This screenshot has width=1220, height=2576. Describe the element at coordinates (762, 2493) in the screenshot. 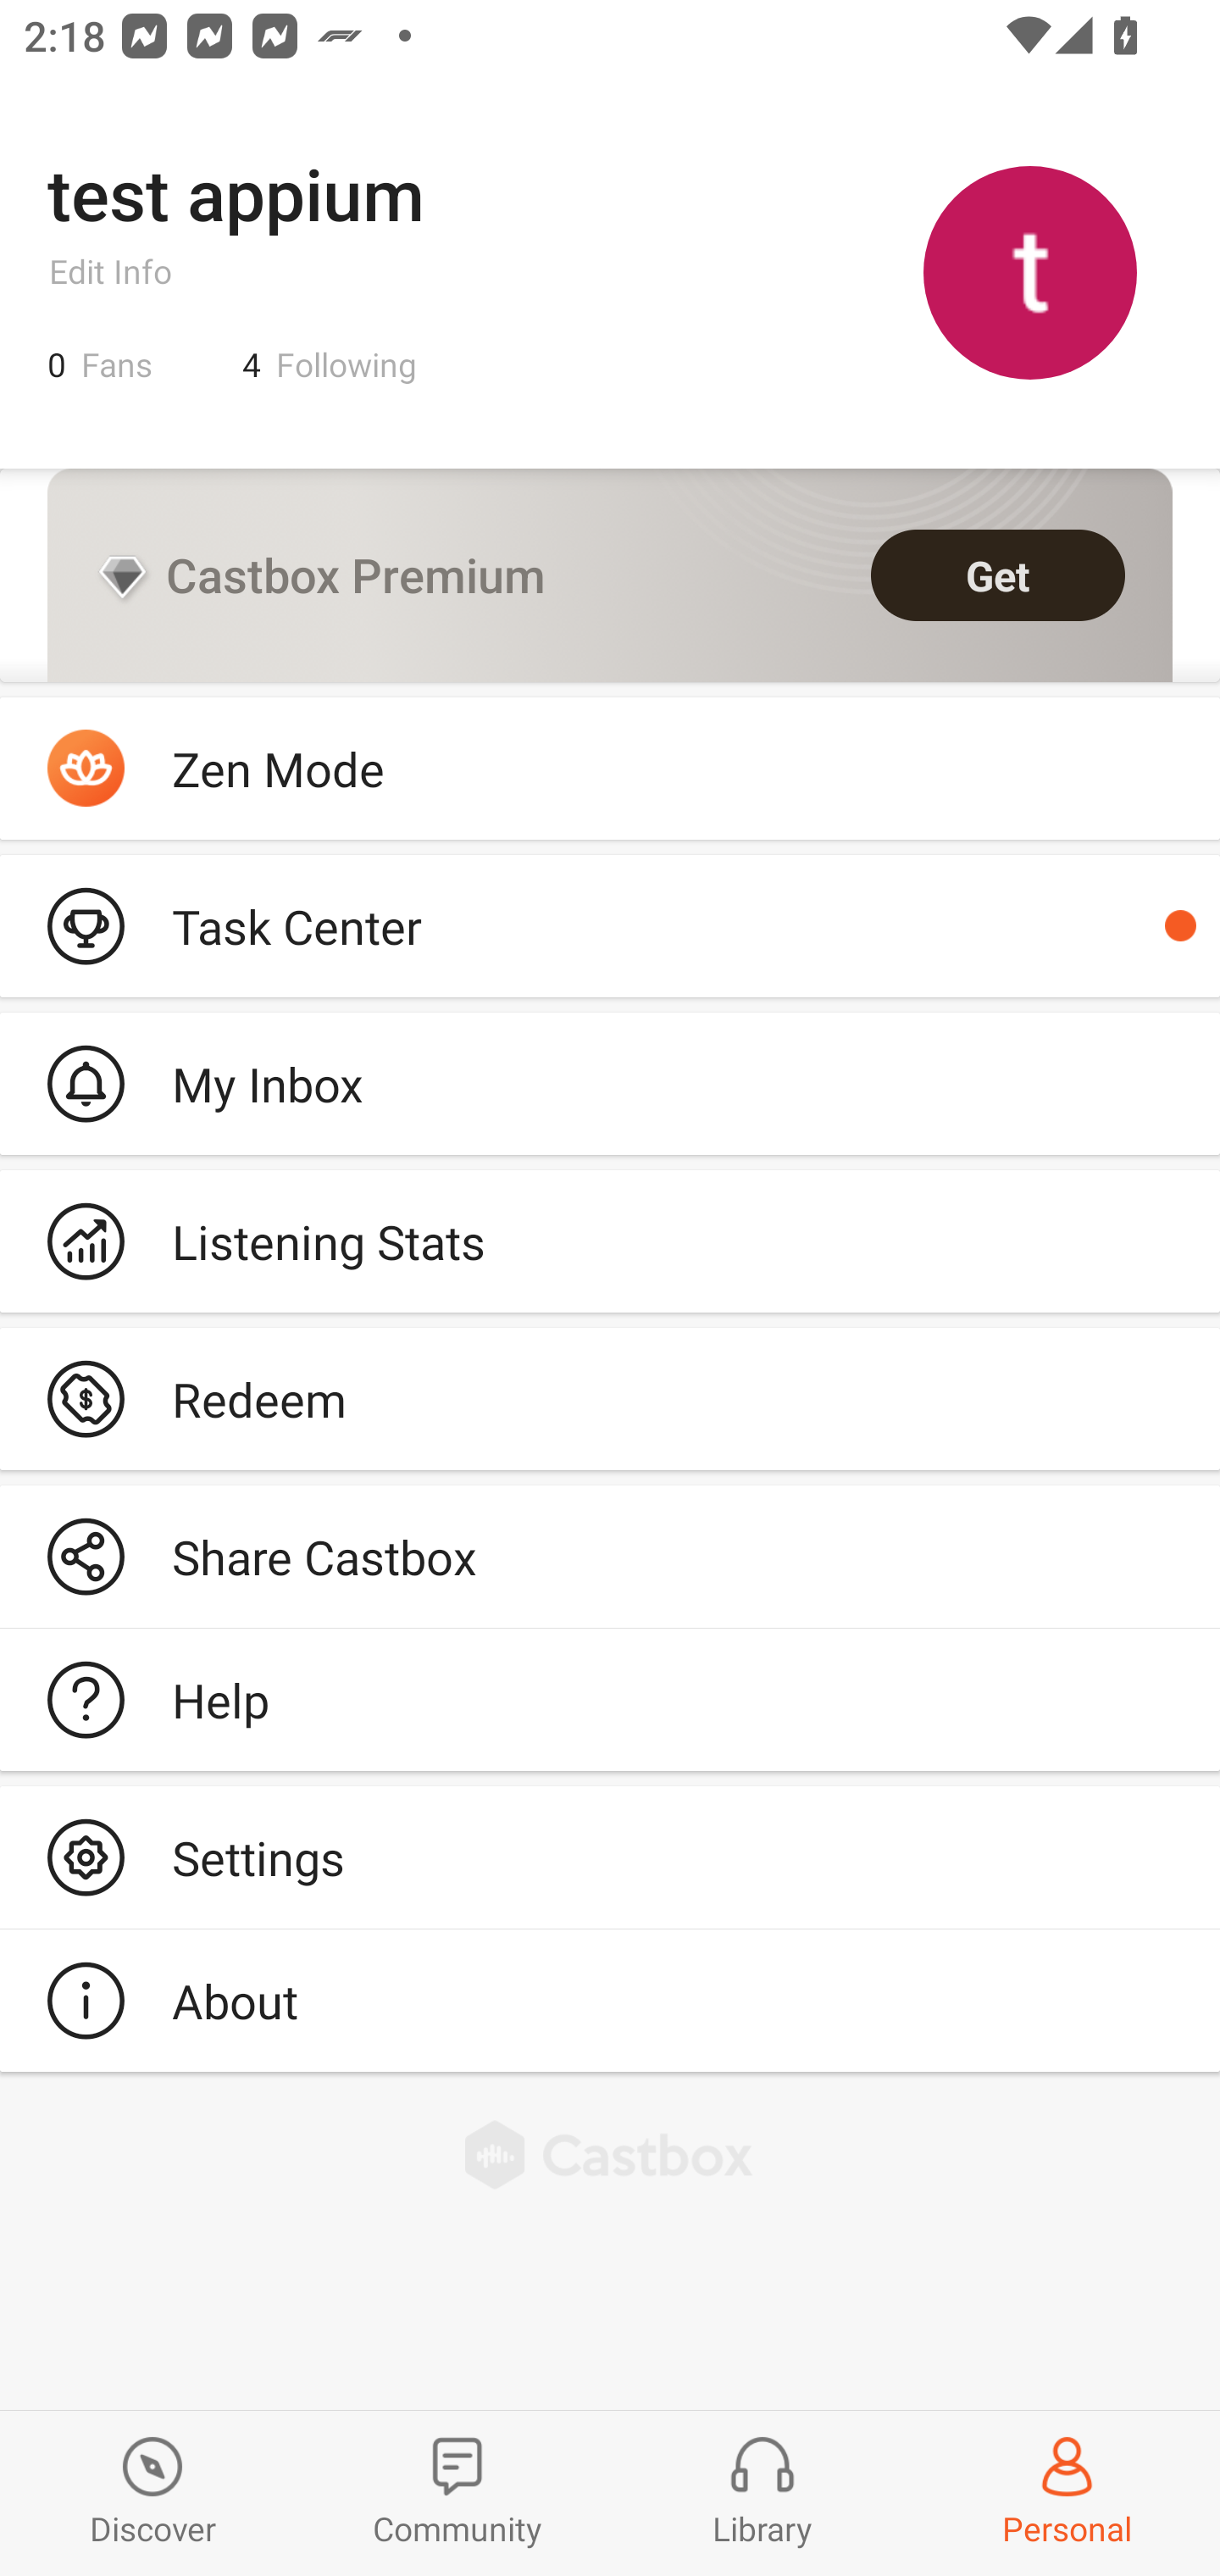

I see `Library` at that location.